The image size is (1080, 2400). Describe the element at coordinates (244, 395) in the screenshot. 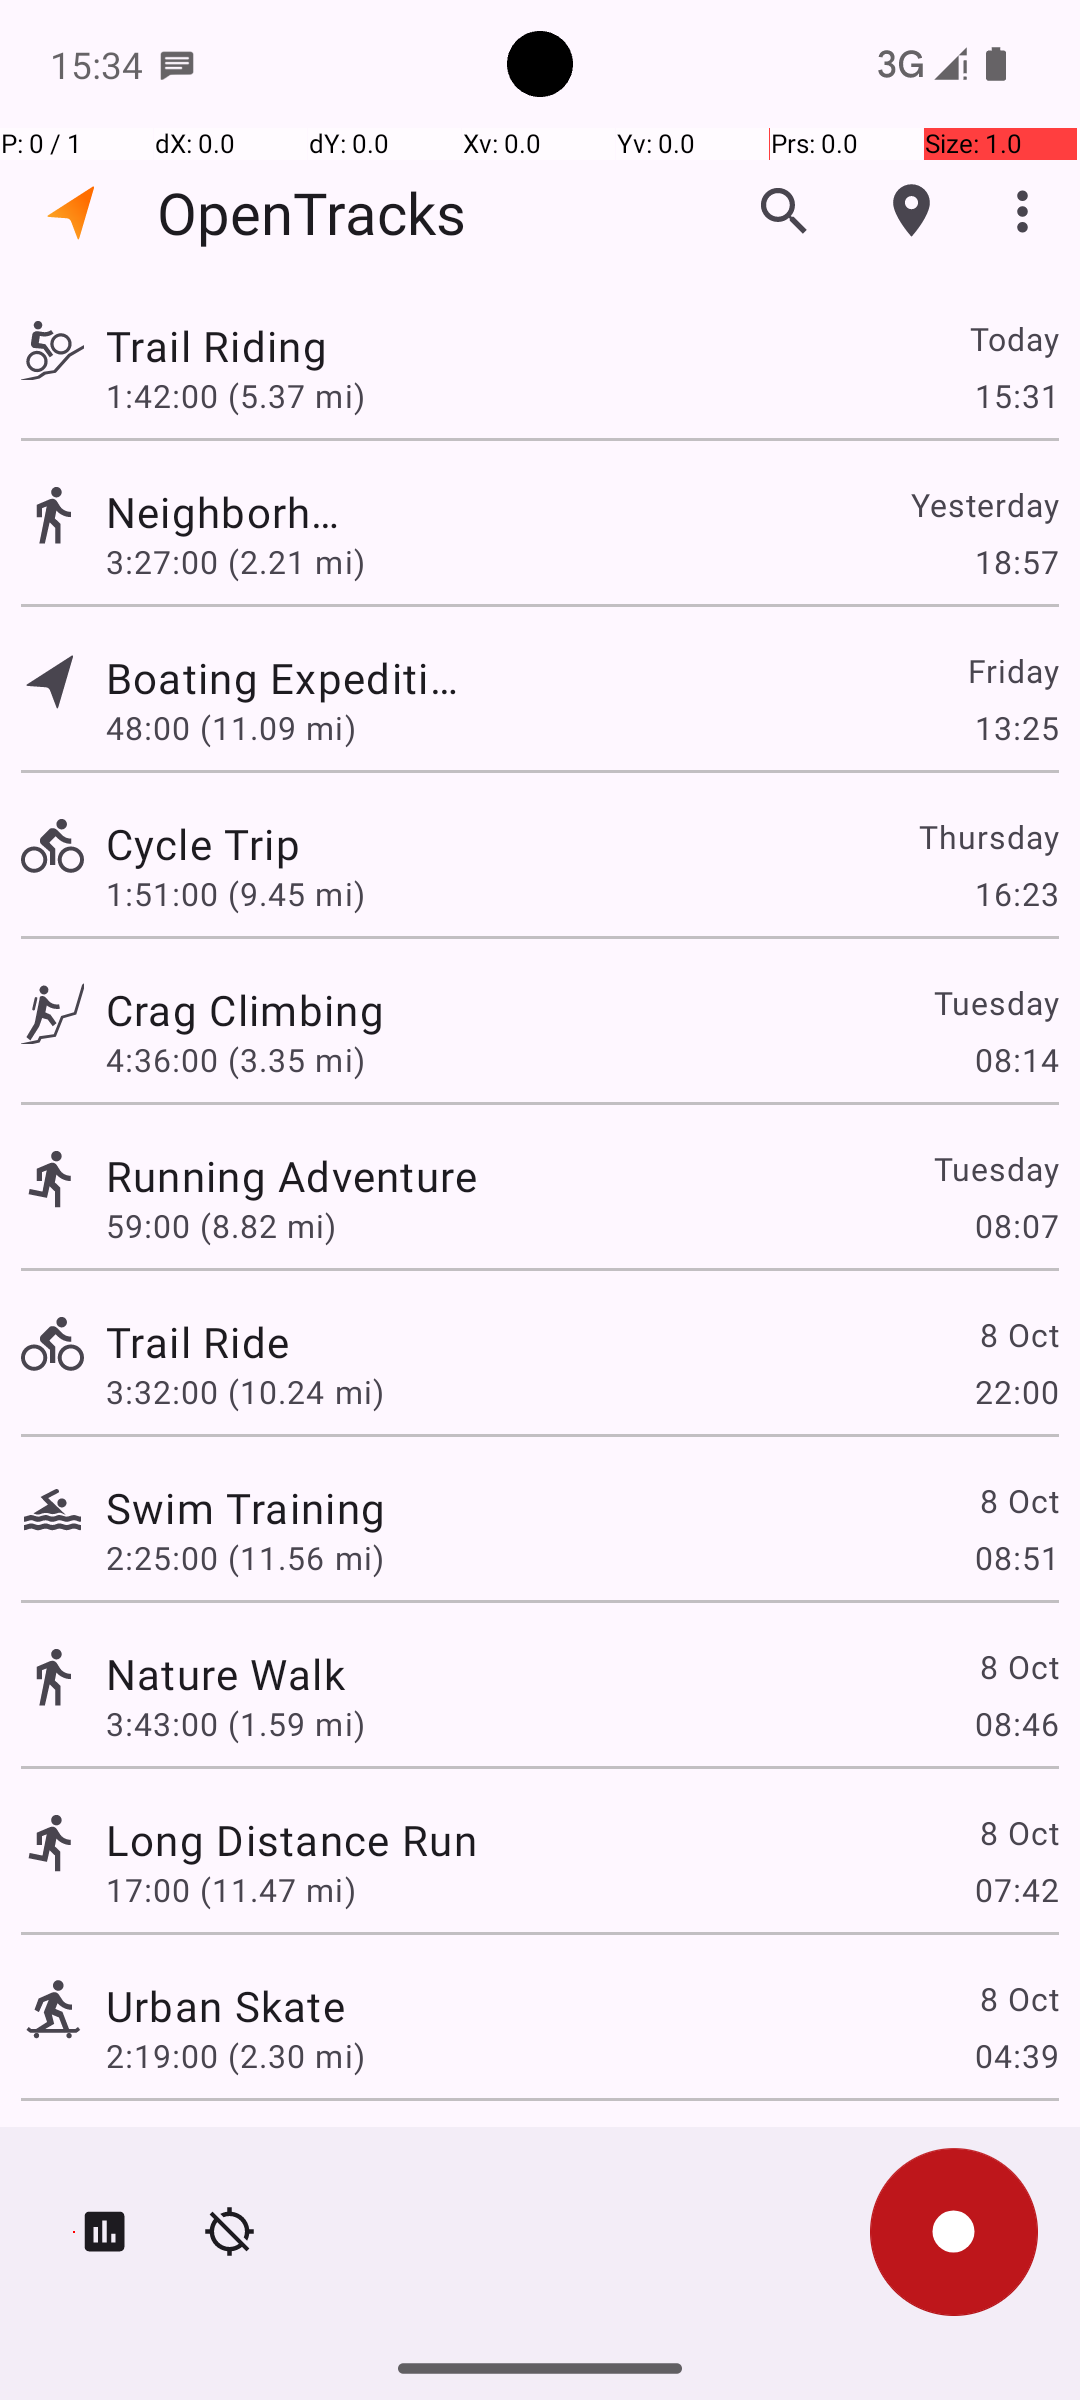

I see `1:42:00 (5.37 mi)` at that location.